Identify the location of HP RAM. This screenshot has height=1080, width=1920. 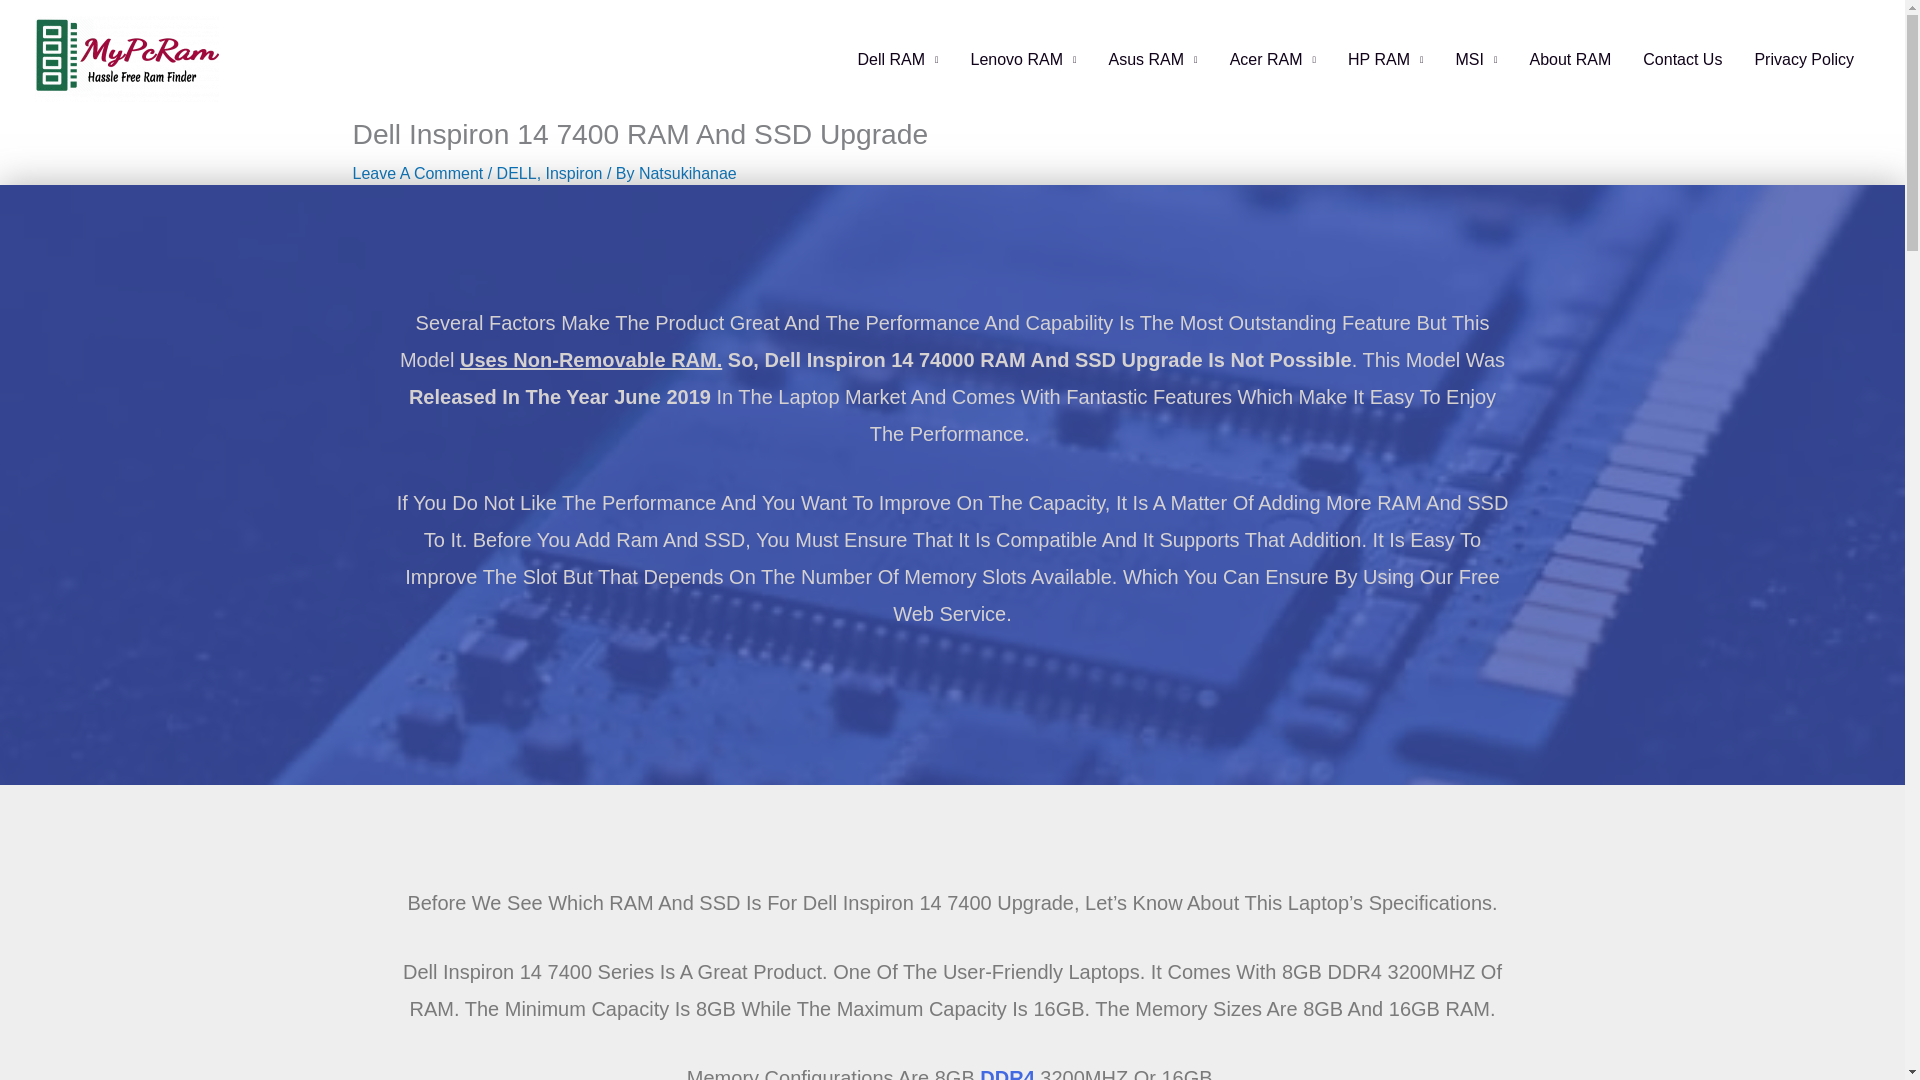
(1385, 58).